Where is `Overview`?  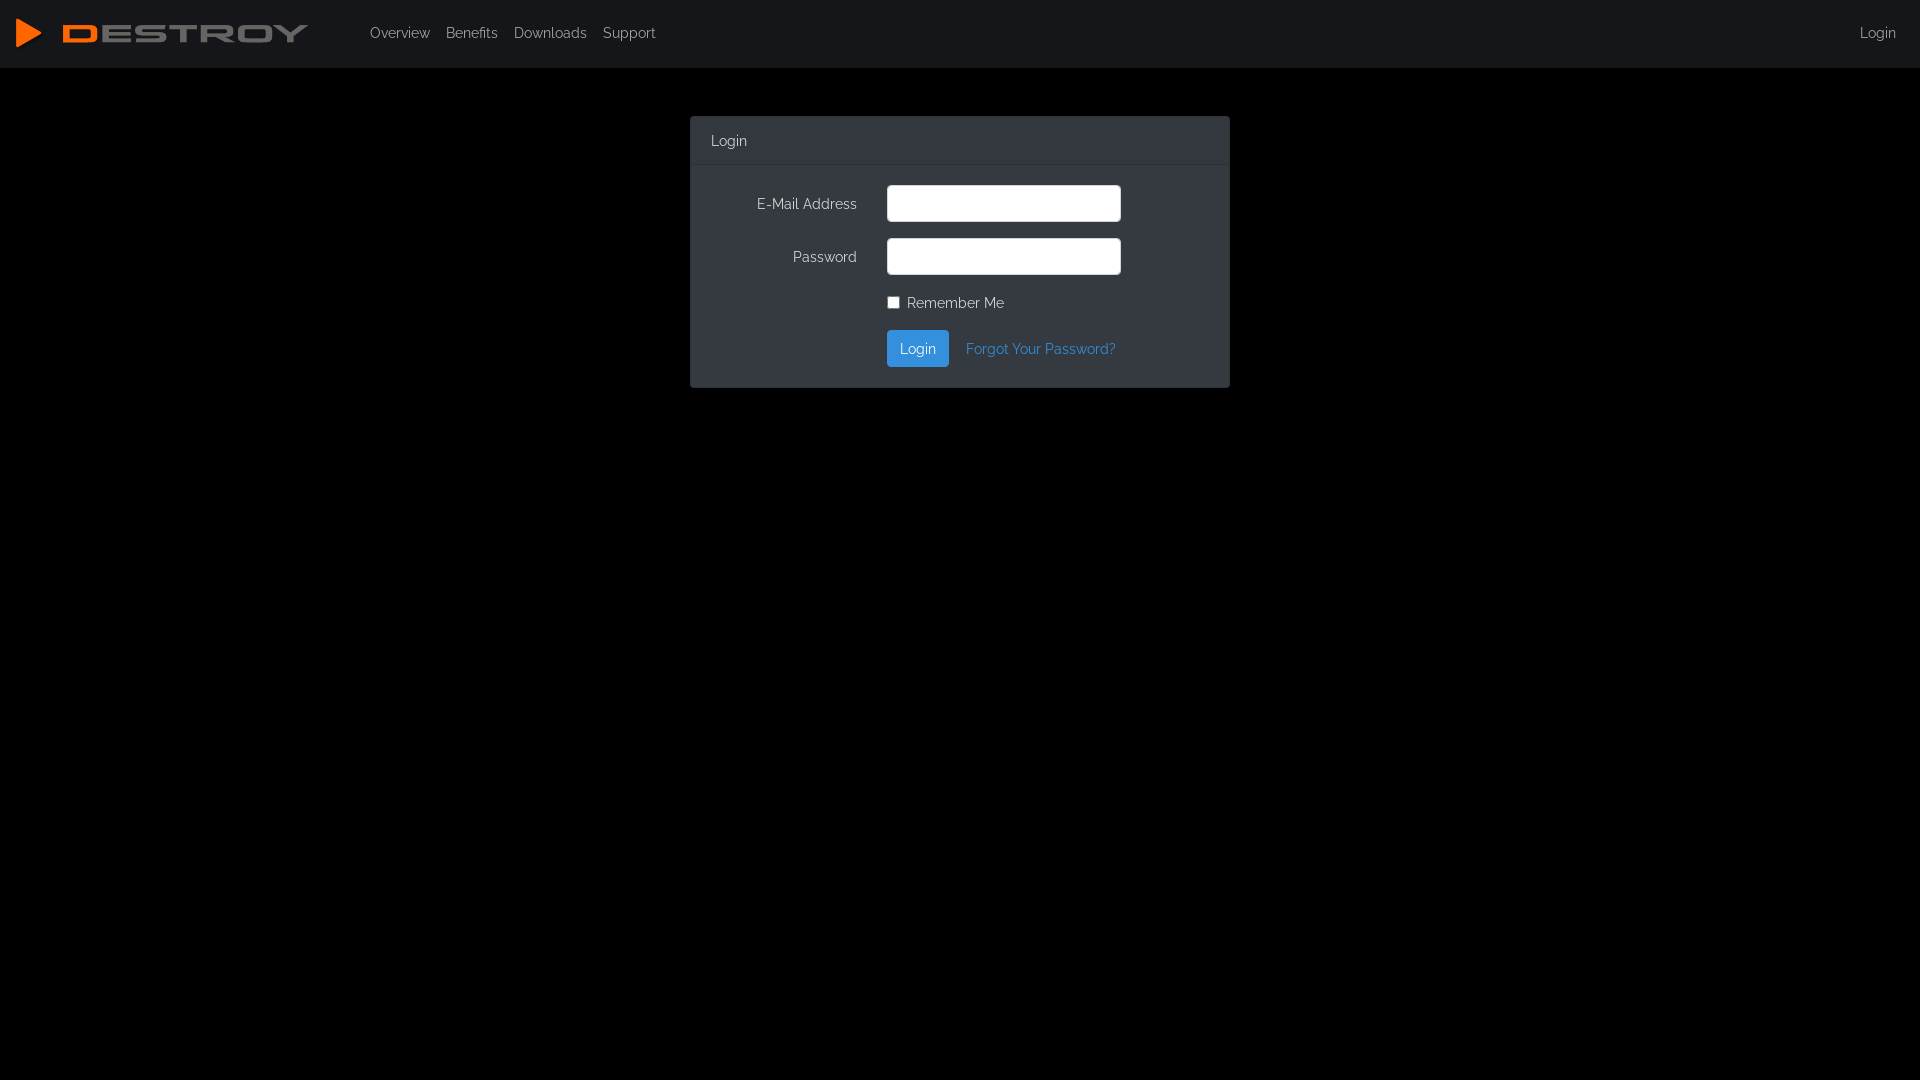 Overview is located at coordinates (400, 32).